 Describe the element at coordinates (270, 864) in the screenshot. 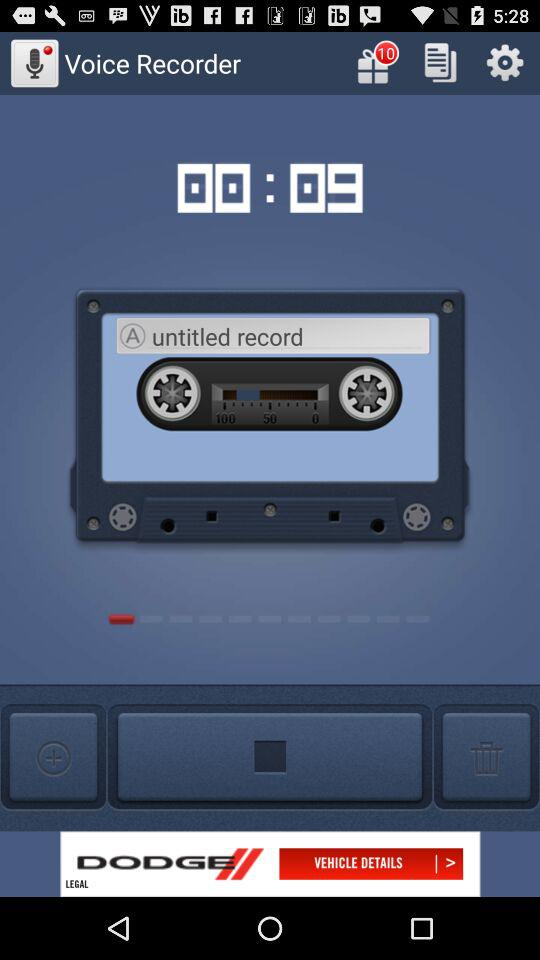

I see `shows dodge option` at that location.